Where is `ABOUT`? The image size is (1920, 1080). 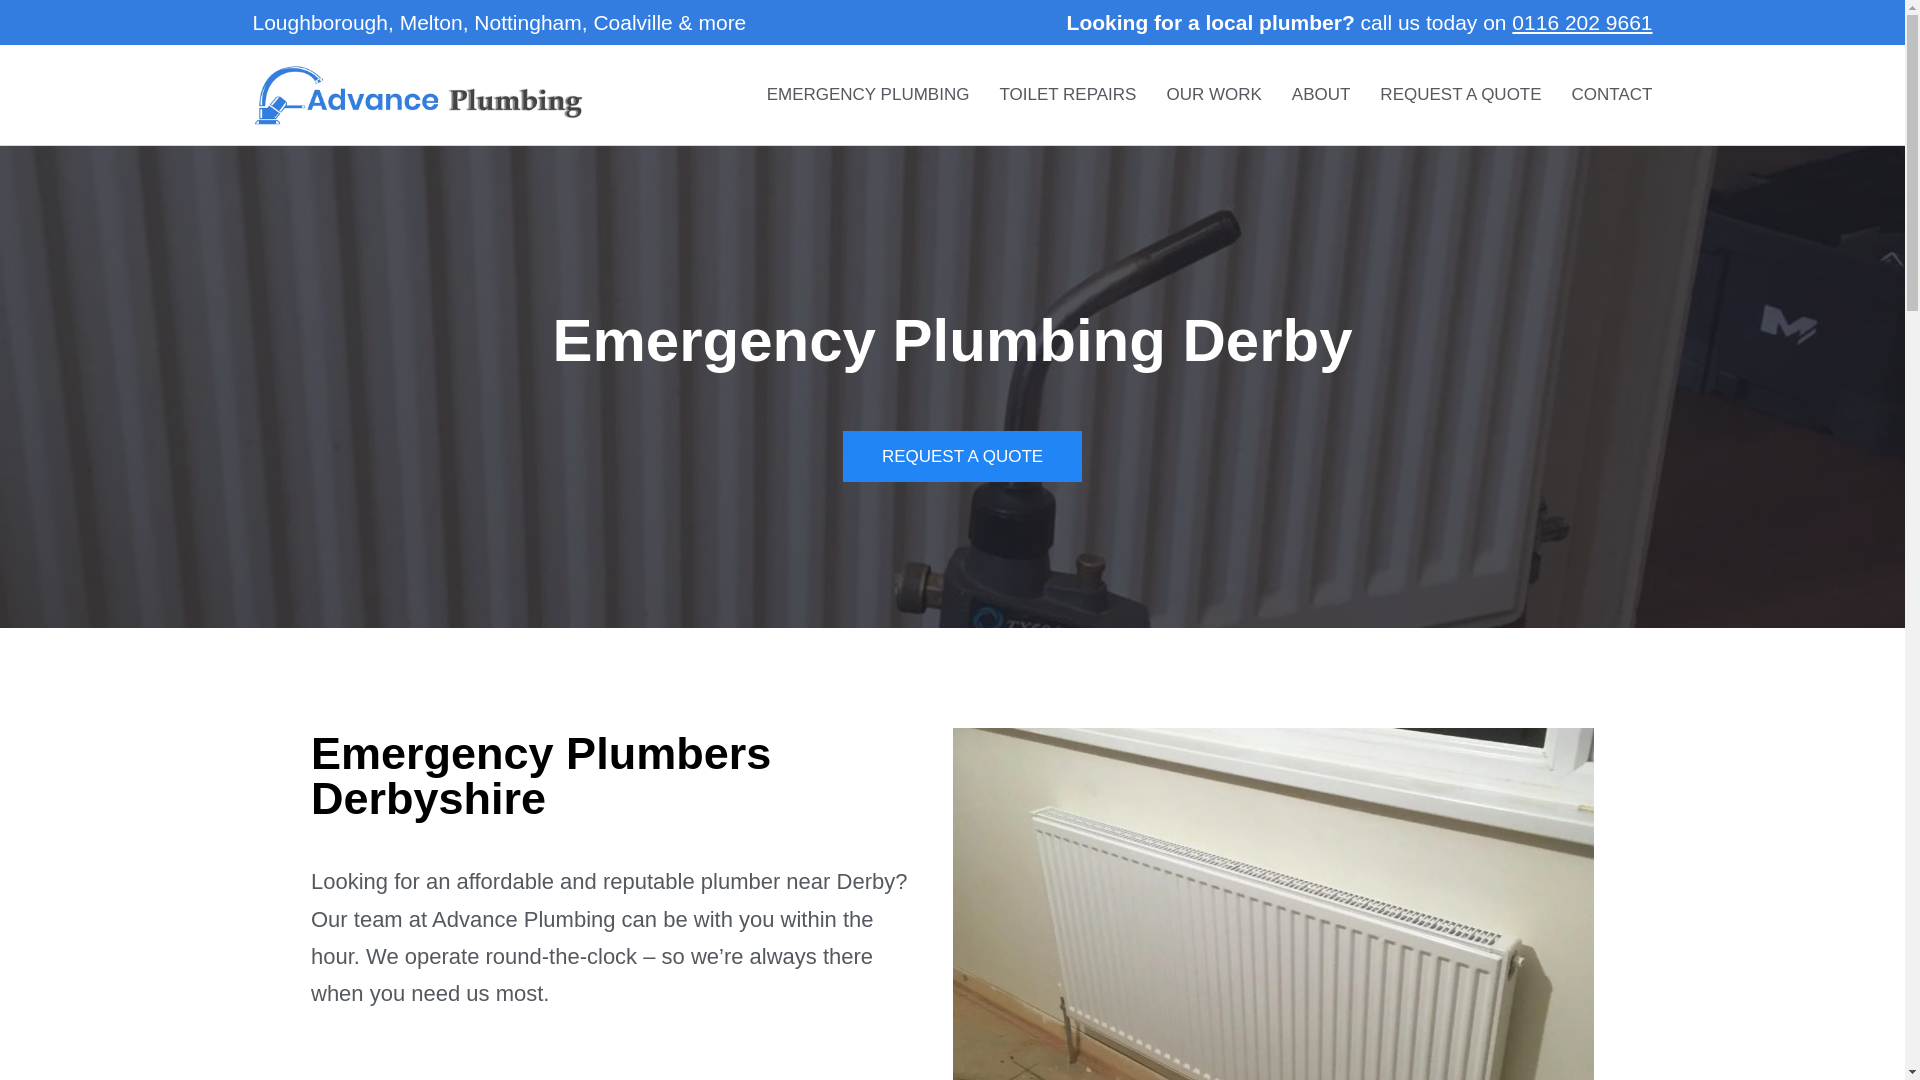 ABOUT is located at coordinates (1322, 94).